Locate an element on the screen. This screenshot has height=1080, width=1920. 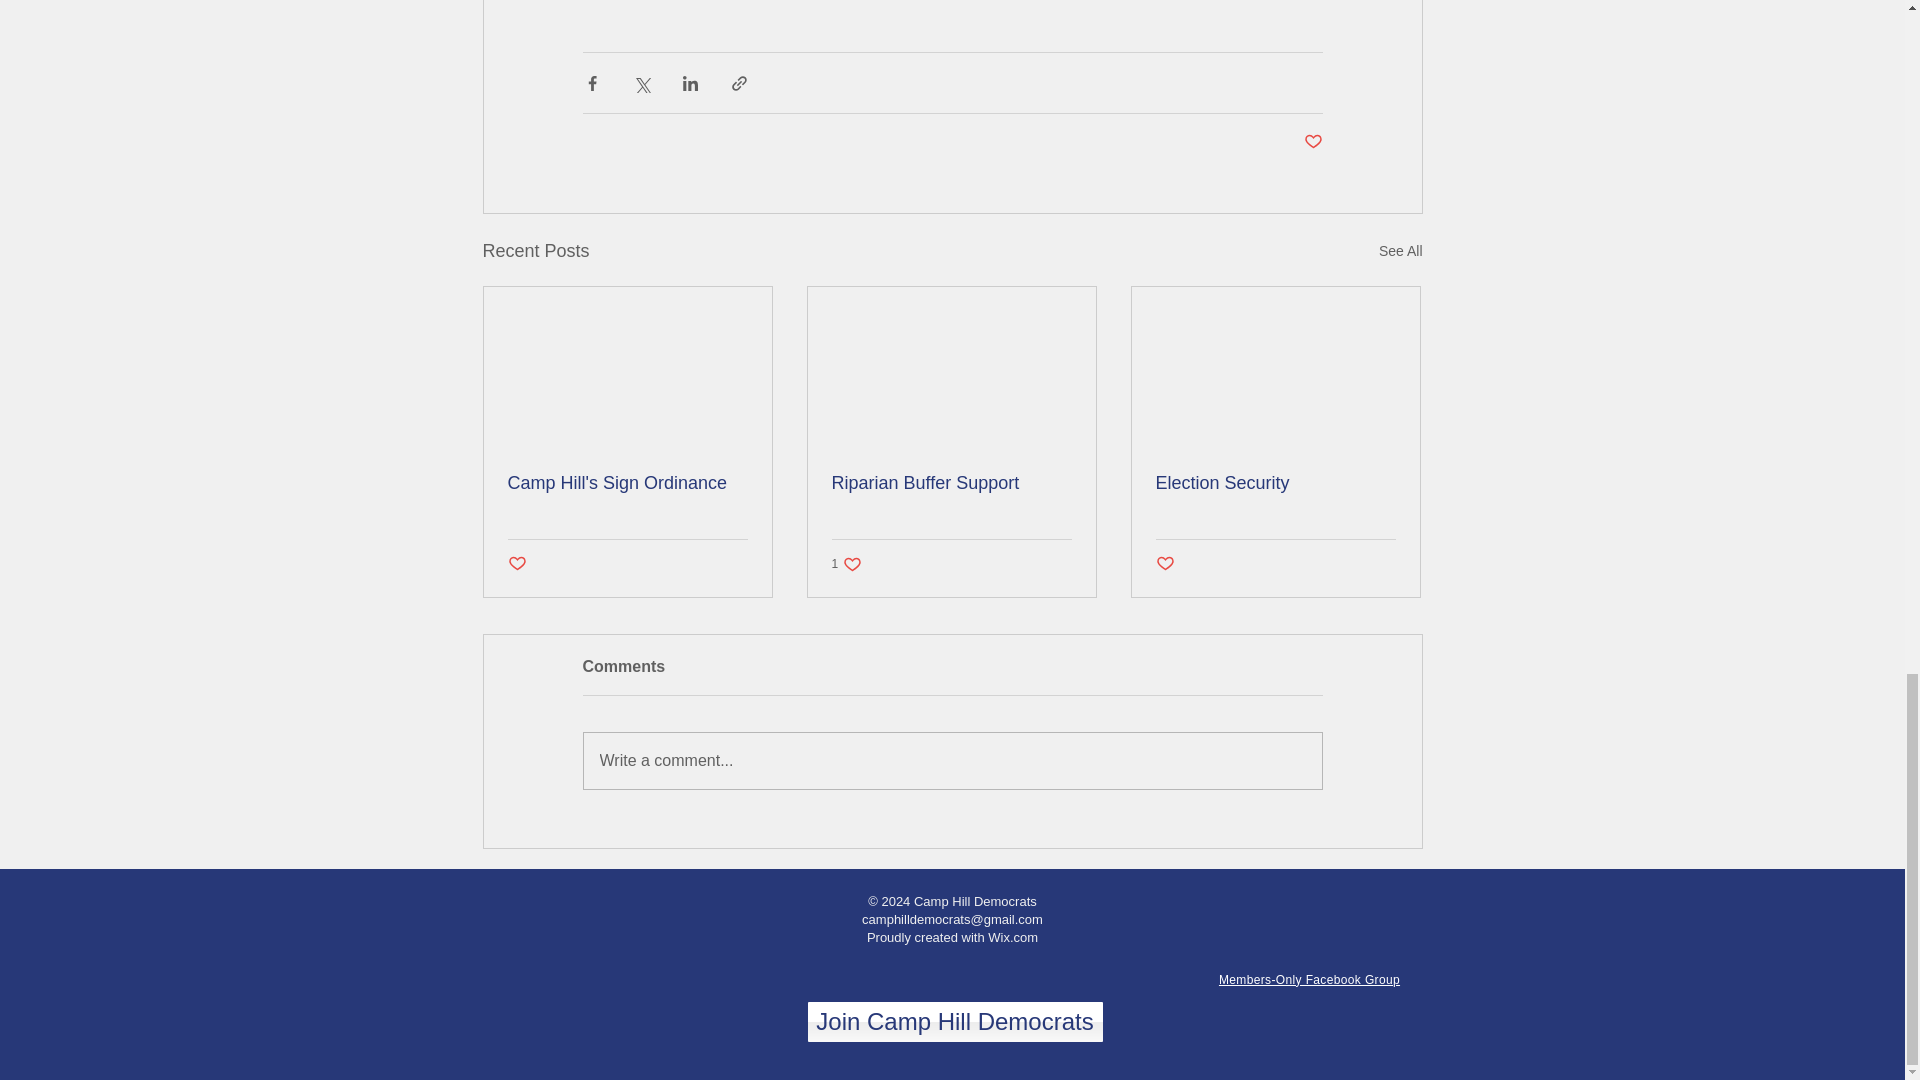
See All is located at coordinates (517, 562).